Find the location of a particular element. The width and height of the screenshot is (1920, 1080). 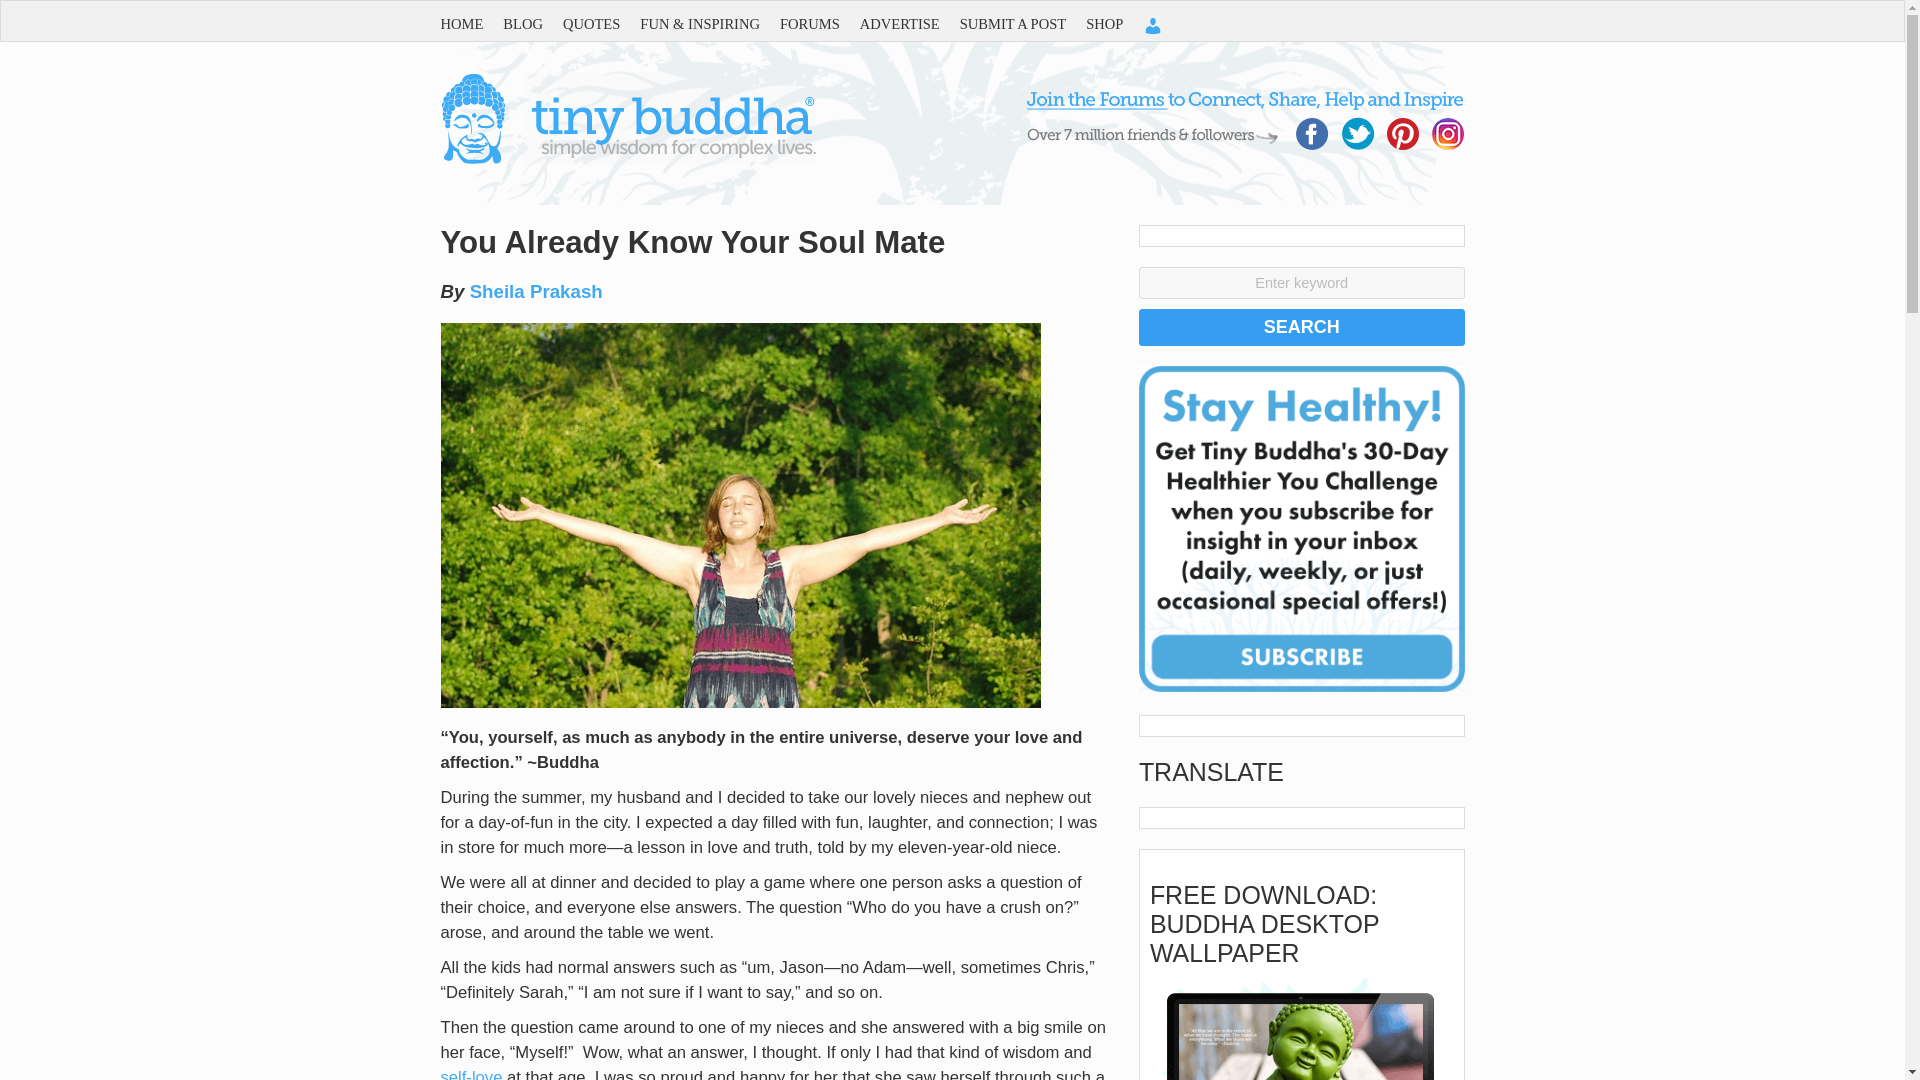

SUBMIT A POST is located at coordinates (1023, 24).